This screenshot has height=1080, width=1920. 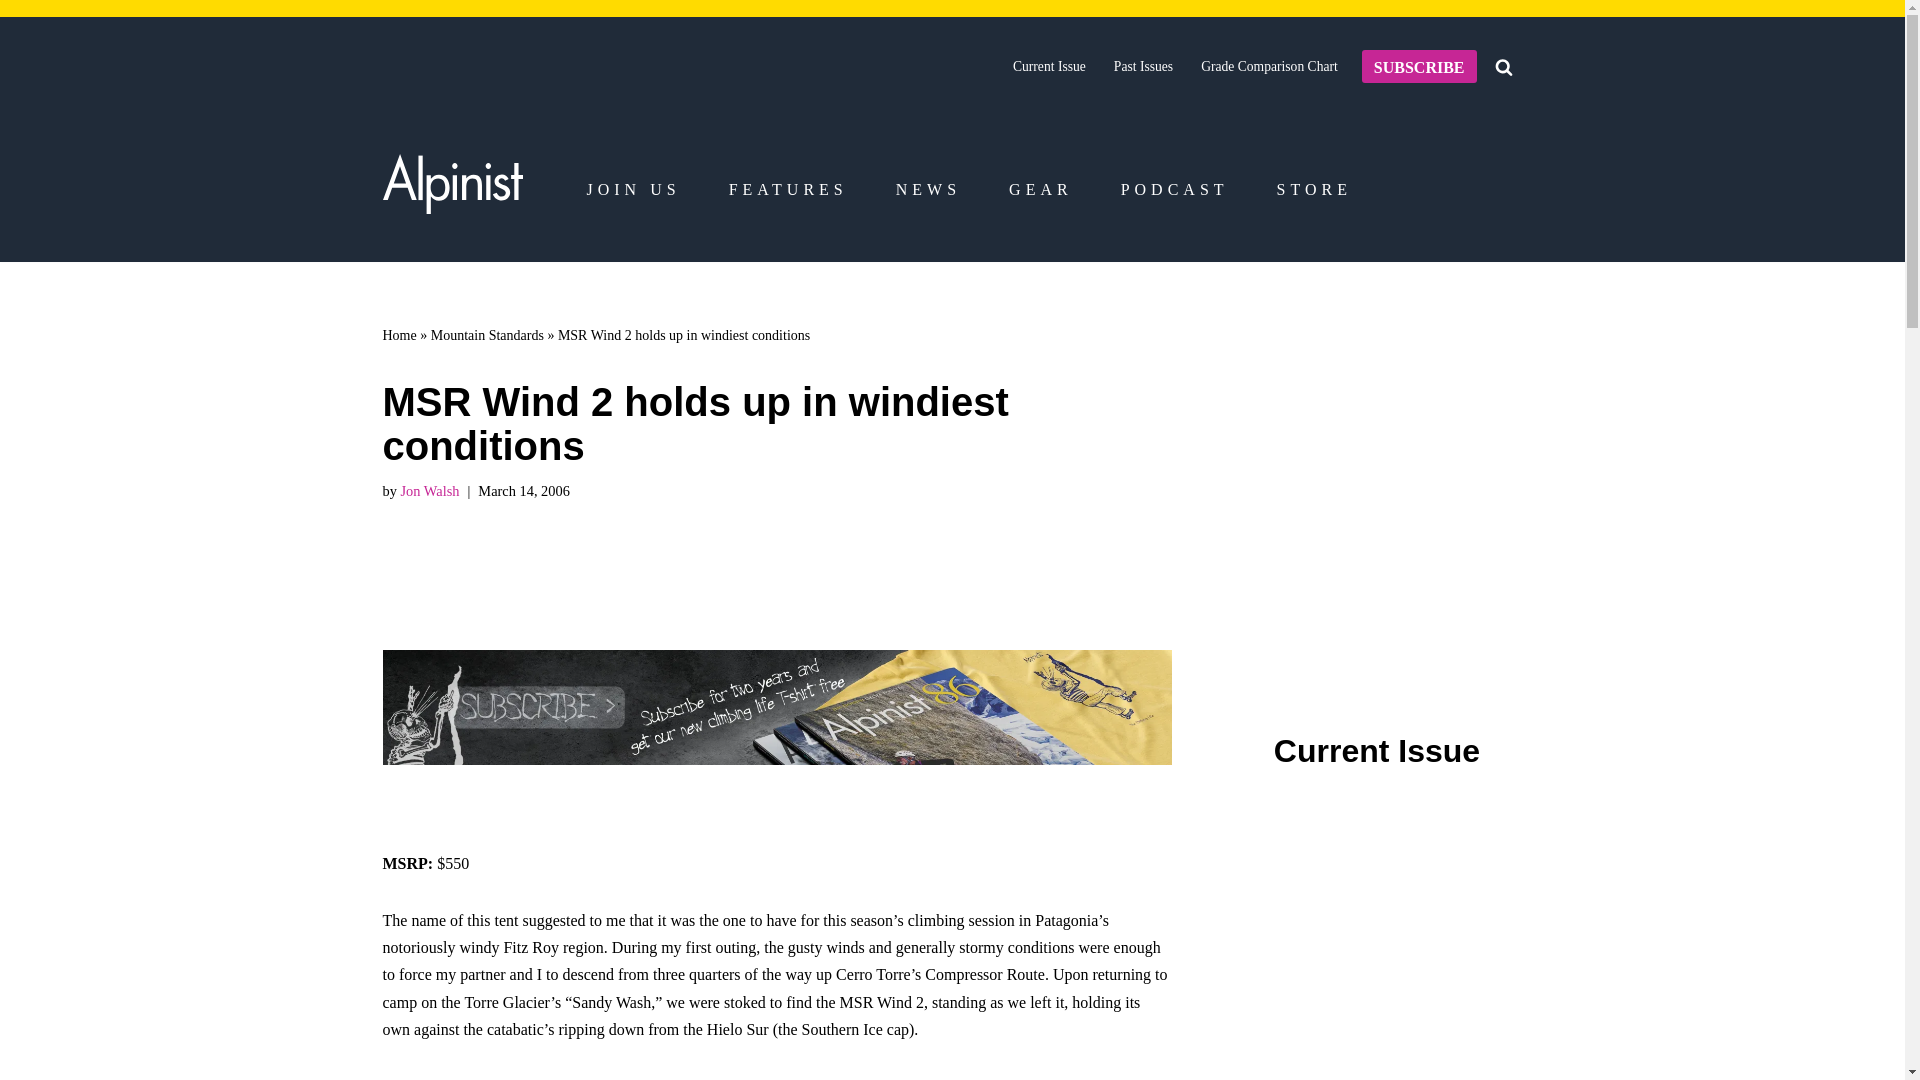 I want to click on JOIN US, so click(x=632, y=190).